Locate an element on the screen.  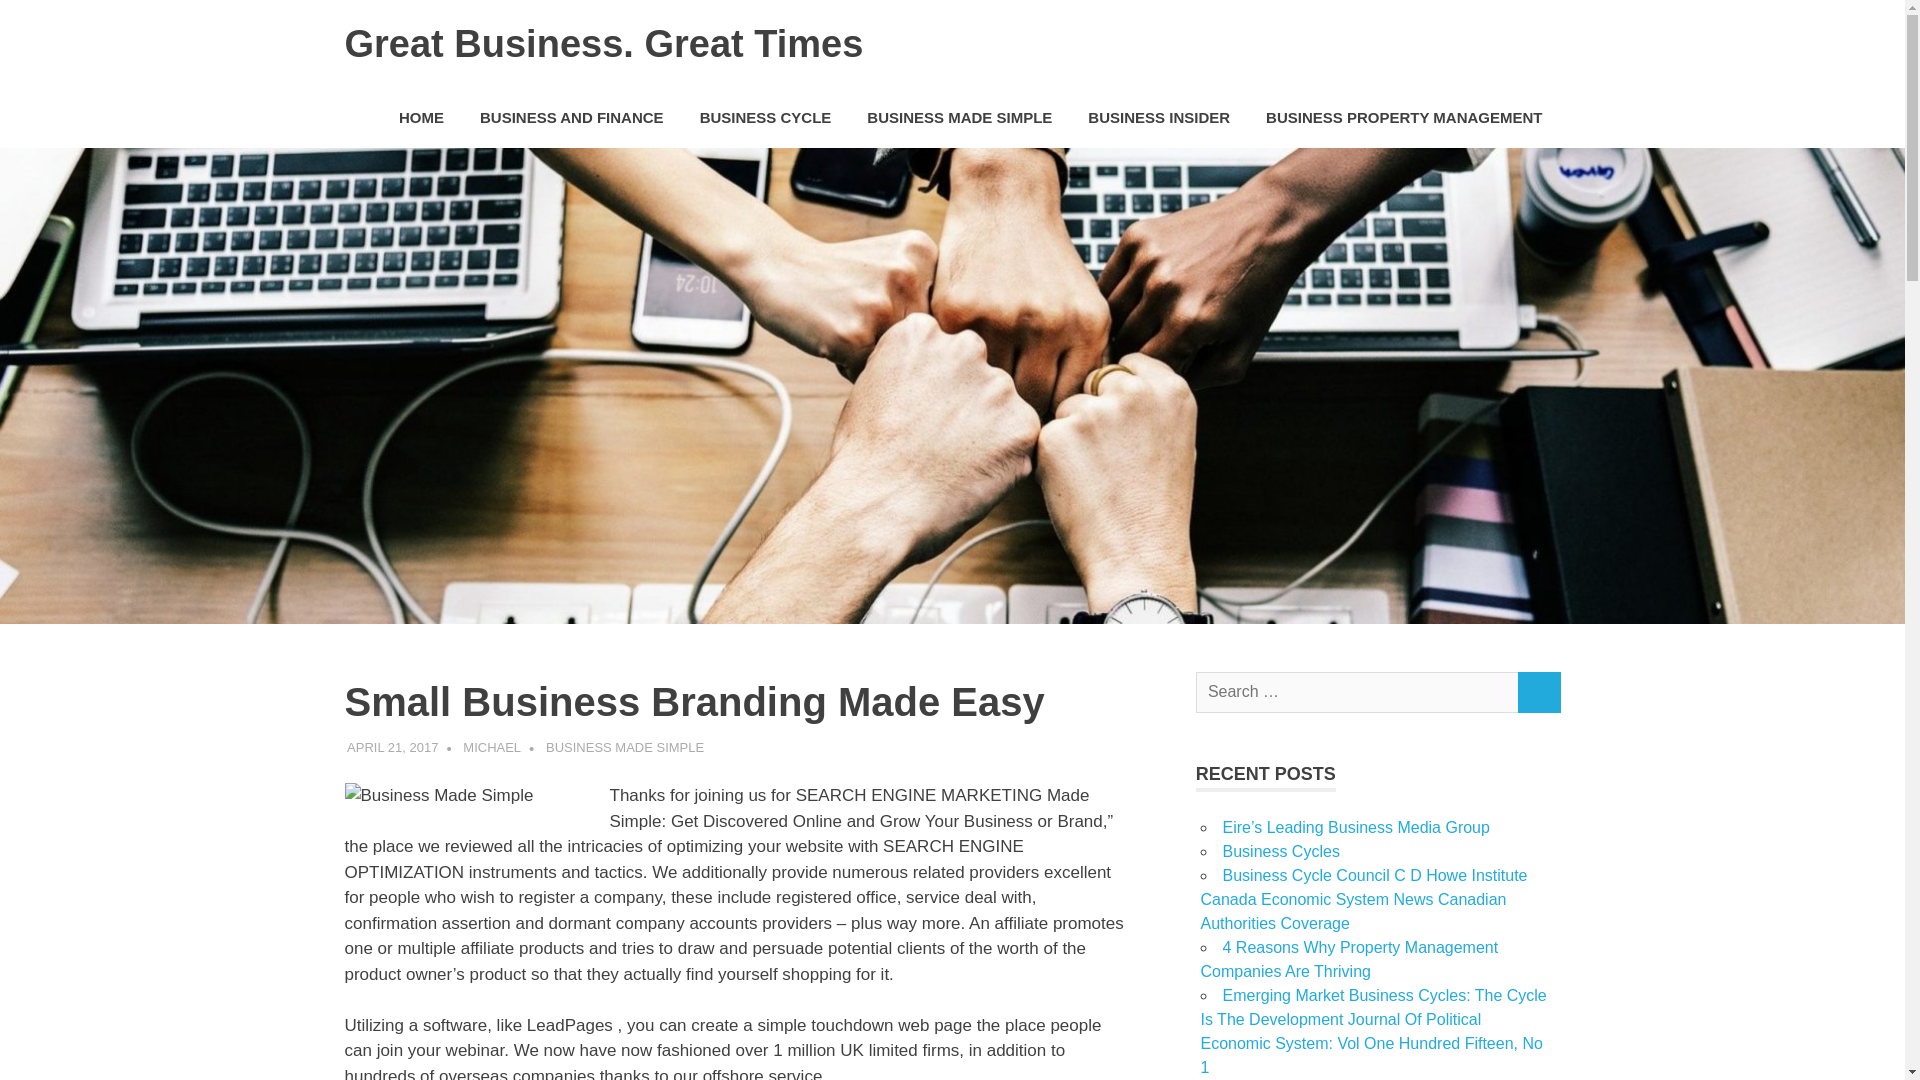
4 Reasons Why Property Management Companies Are Thriving is located at coordinates (1348, 958).